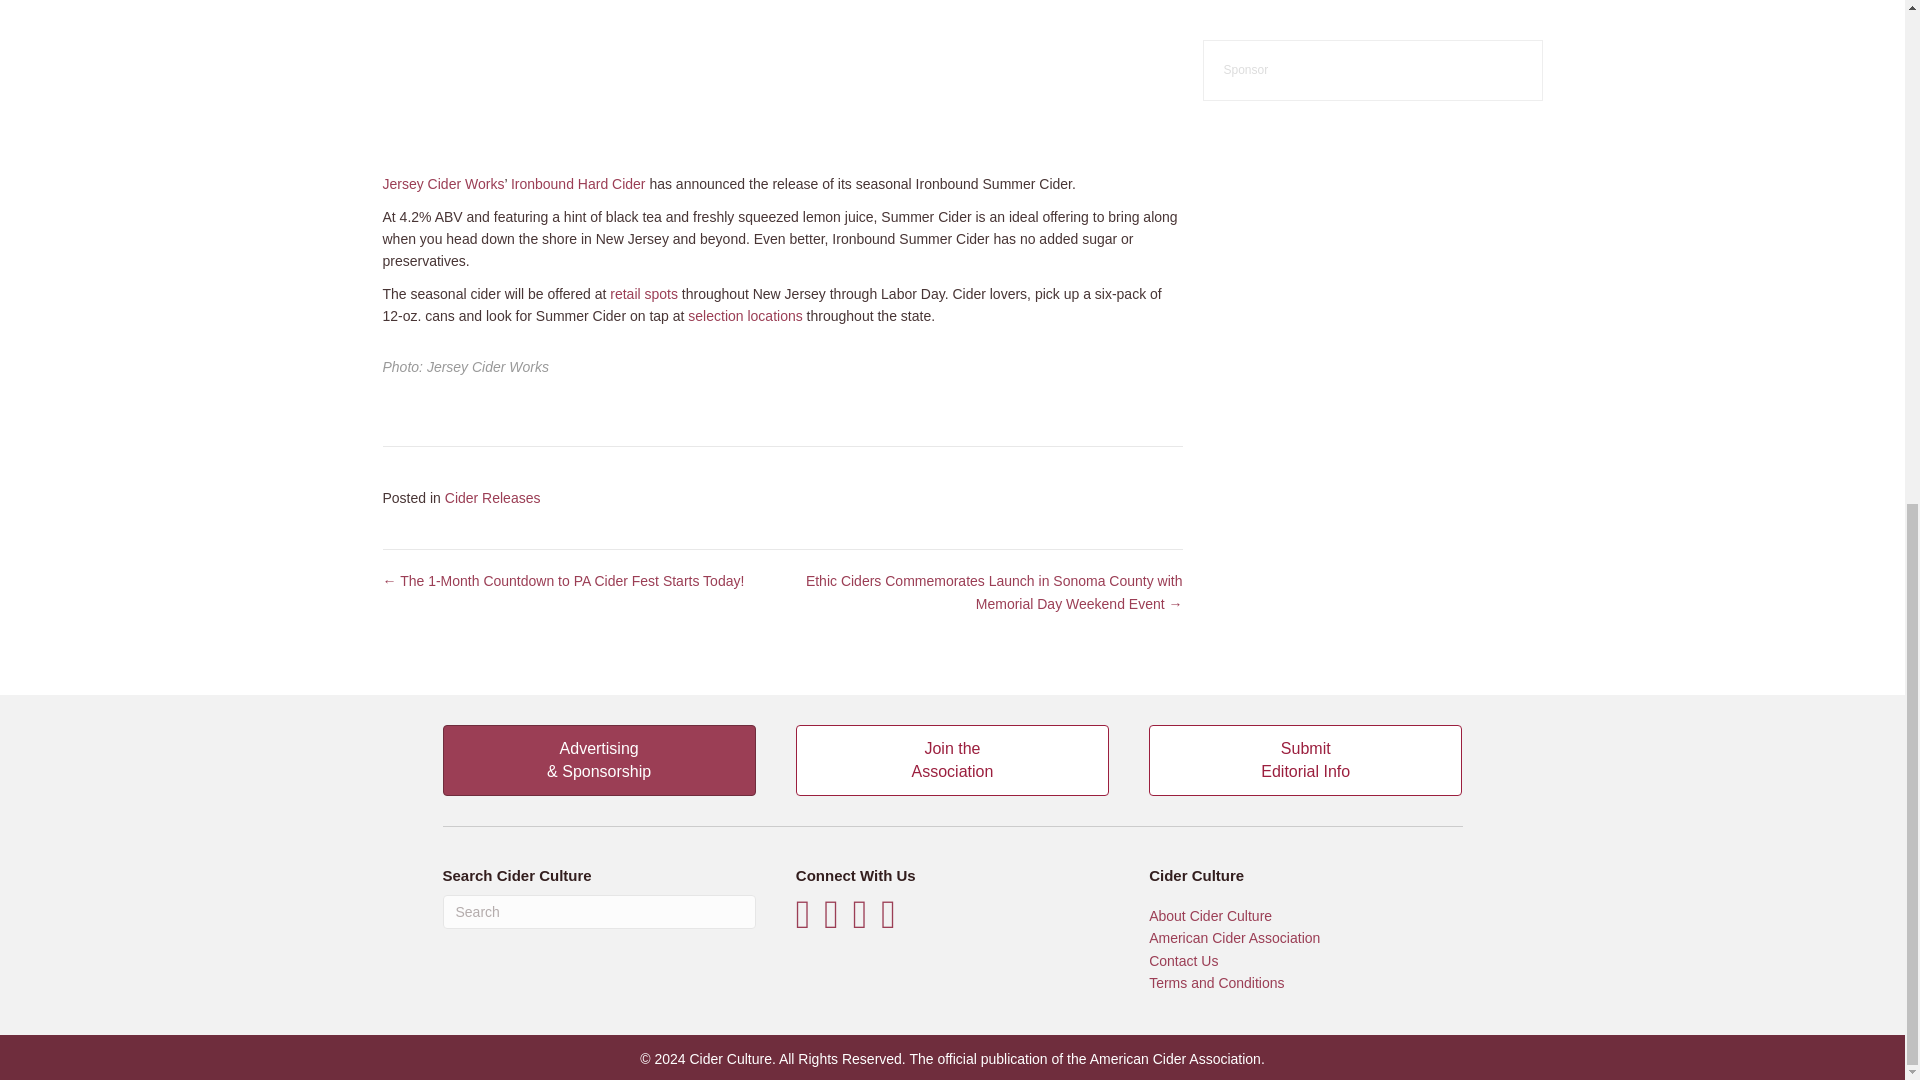  I want to click on American Cider Association, so click(578, 184).